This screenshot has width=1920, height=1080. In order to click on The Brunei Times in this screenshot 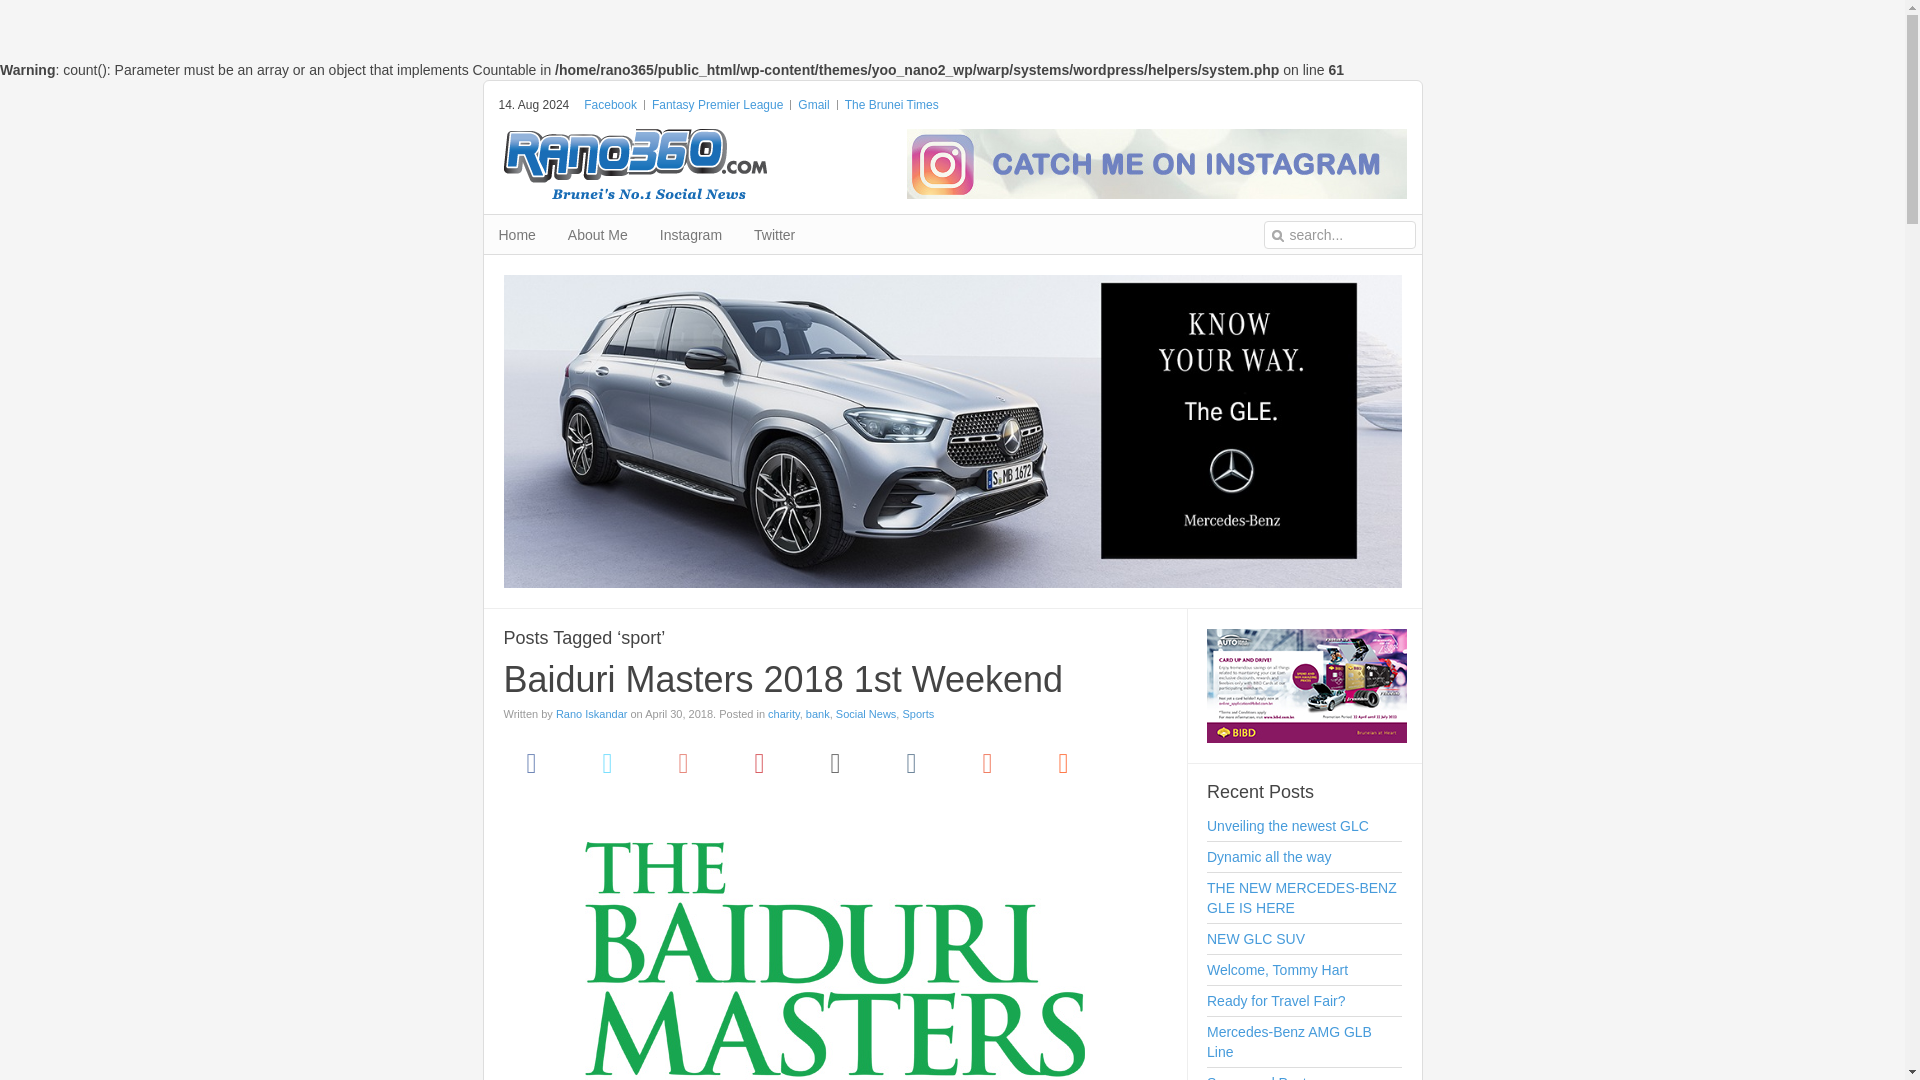, I will do `click(891, 105)`.